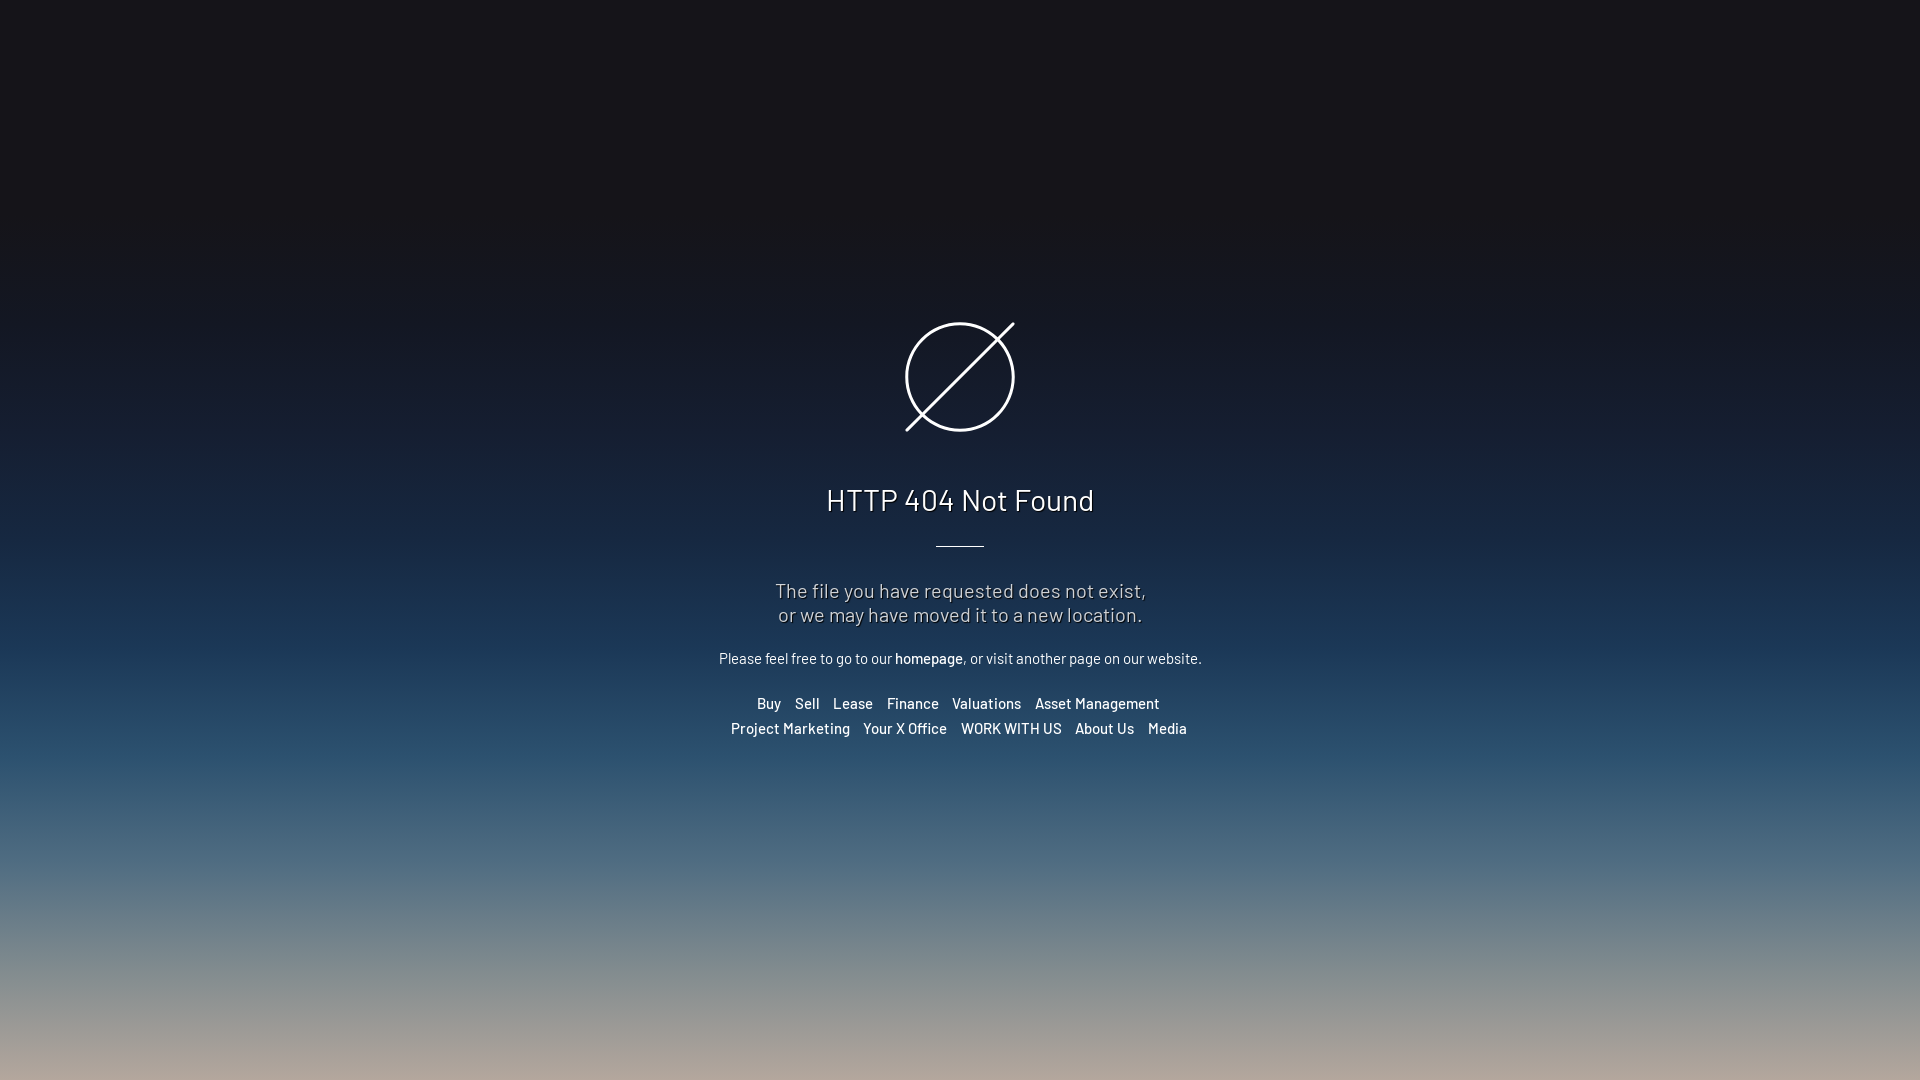  Describe the element at coordinates (913, 703) in the screenshot. I see `Finance` at that location.